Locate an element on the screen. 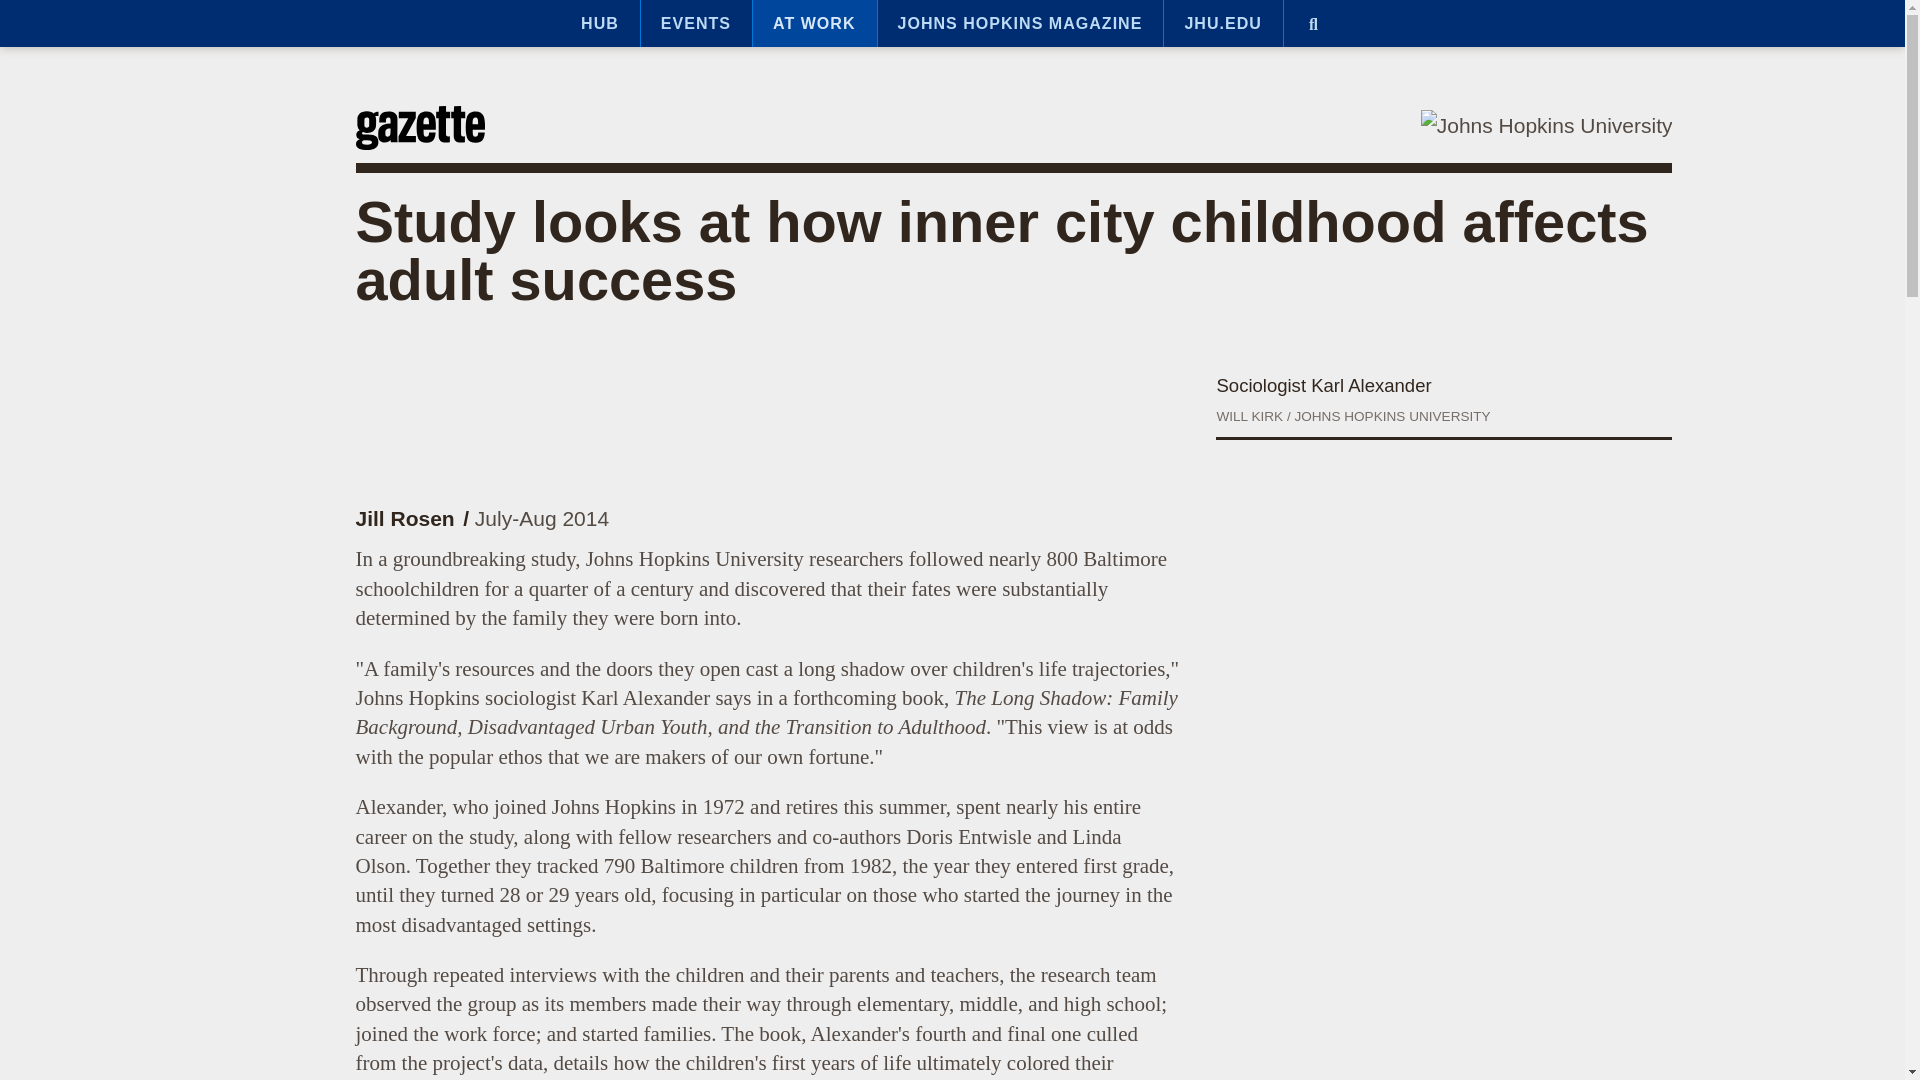 This screenshot has height=1080, width=1920. JOHNS HOPKINS MAGAZINE is located at coordinates (1020, 24).